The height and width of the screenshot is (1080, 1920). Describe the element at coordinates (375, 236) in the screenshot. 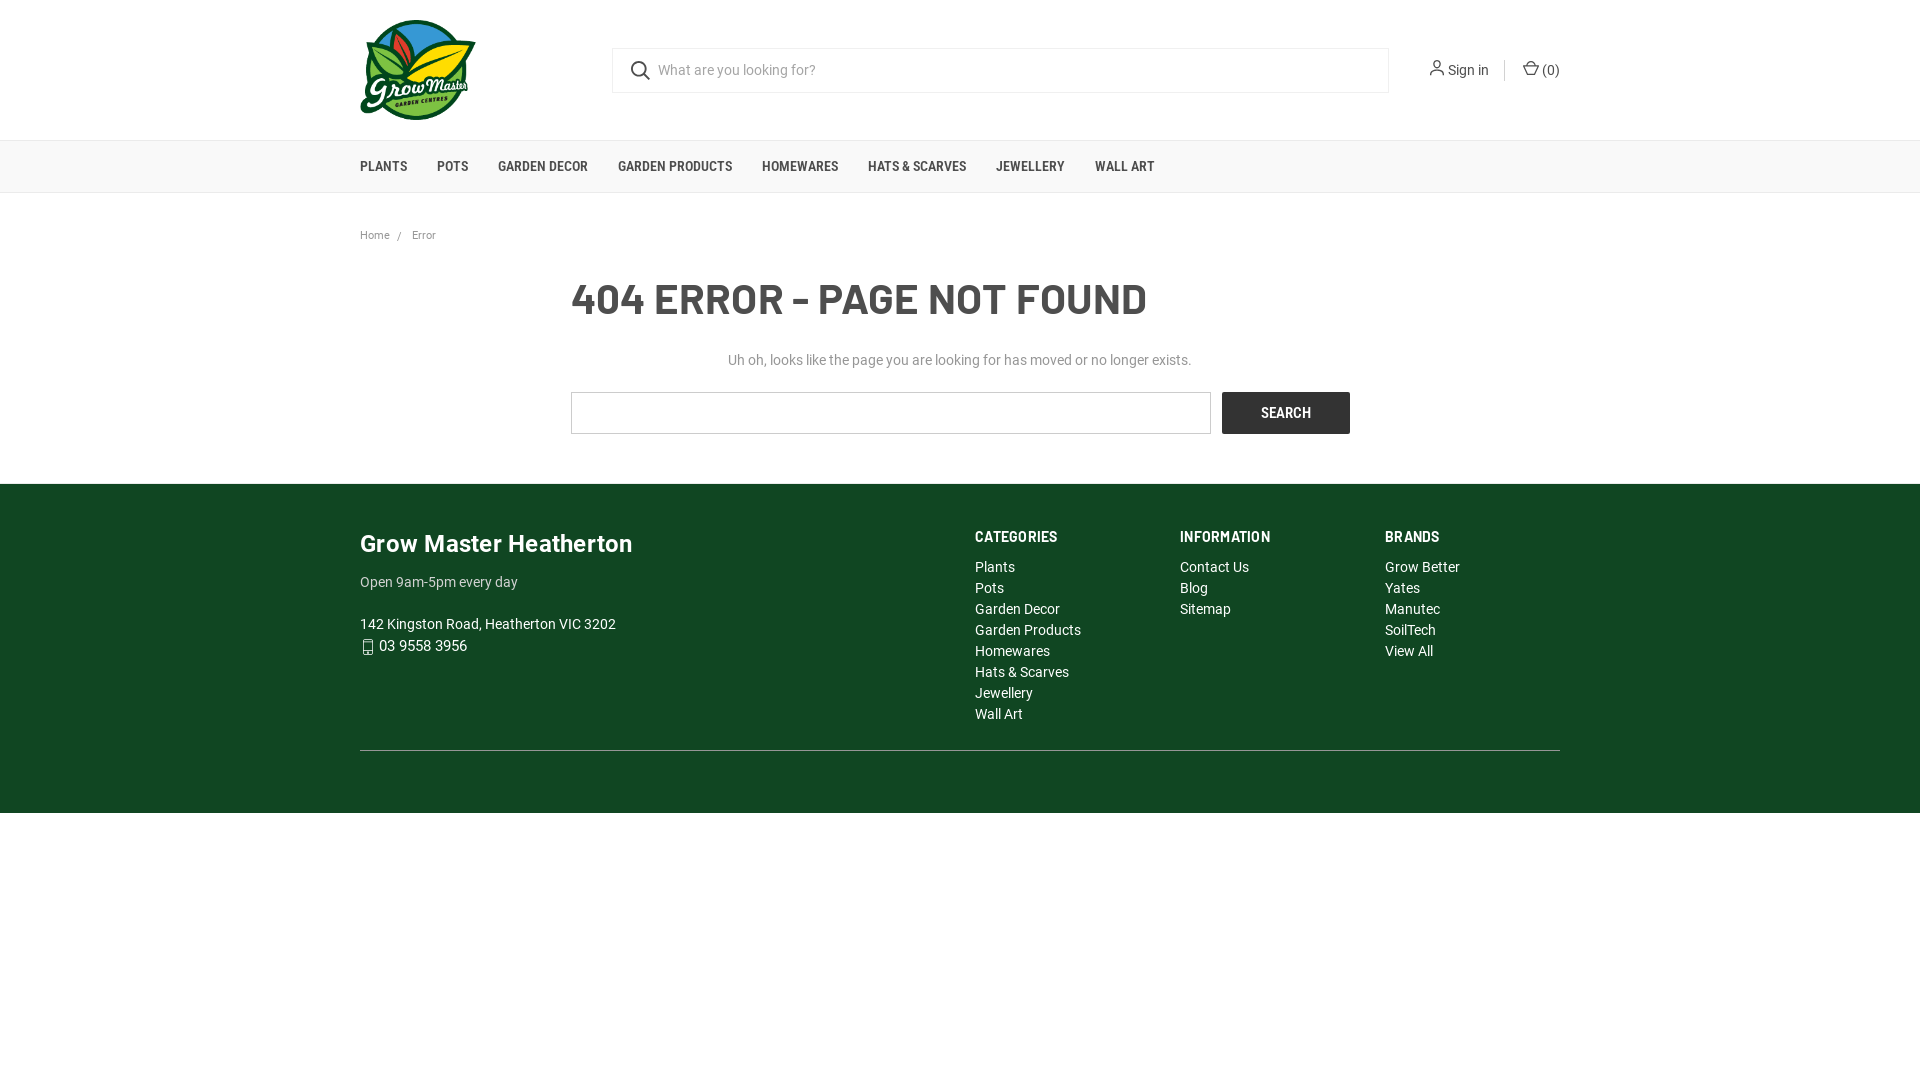

I see `Home` at that location.